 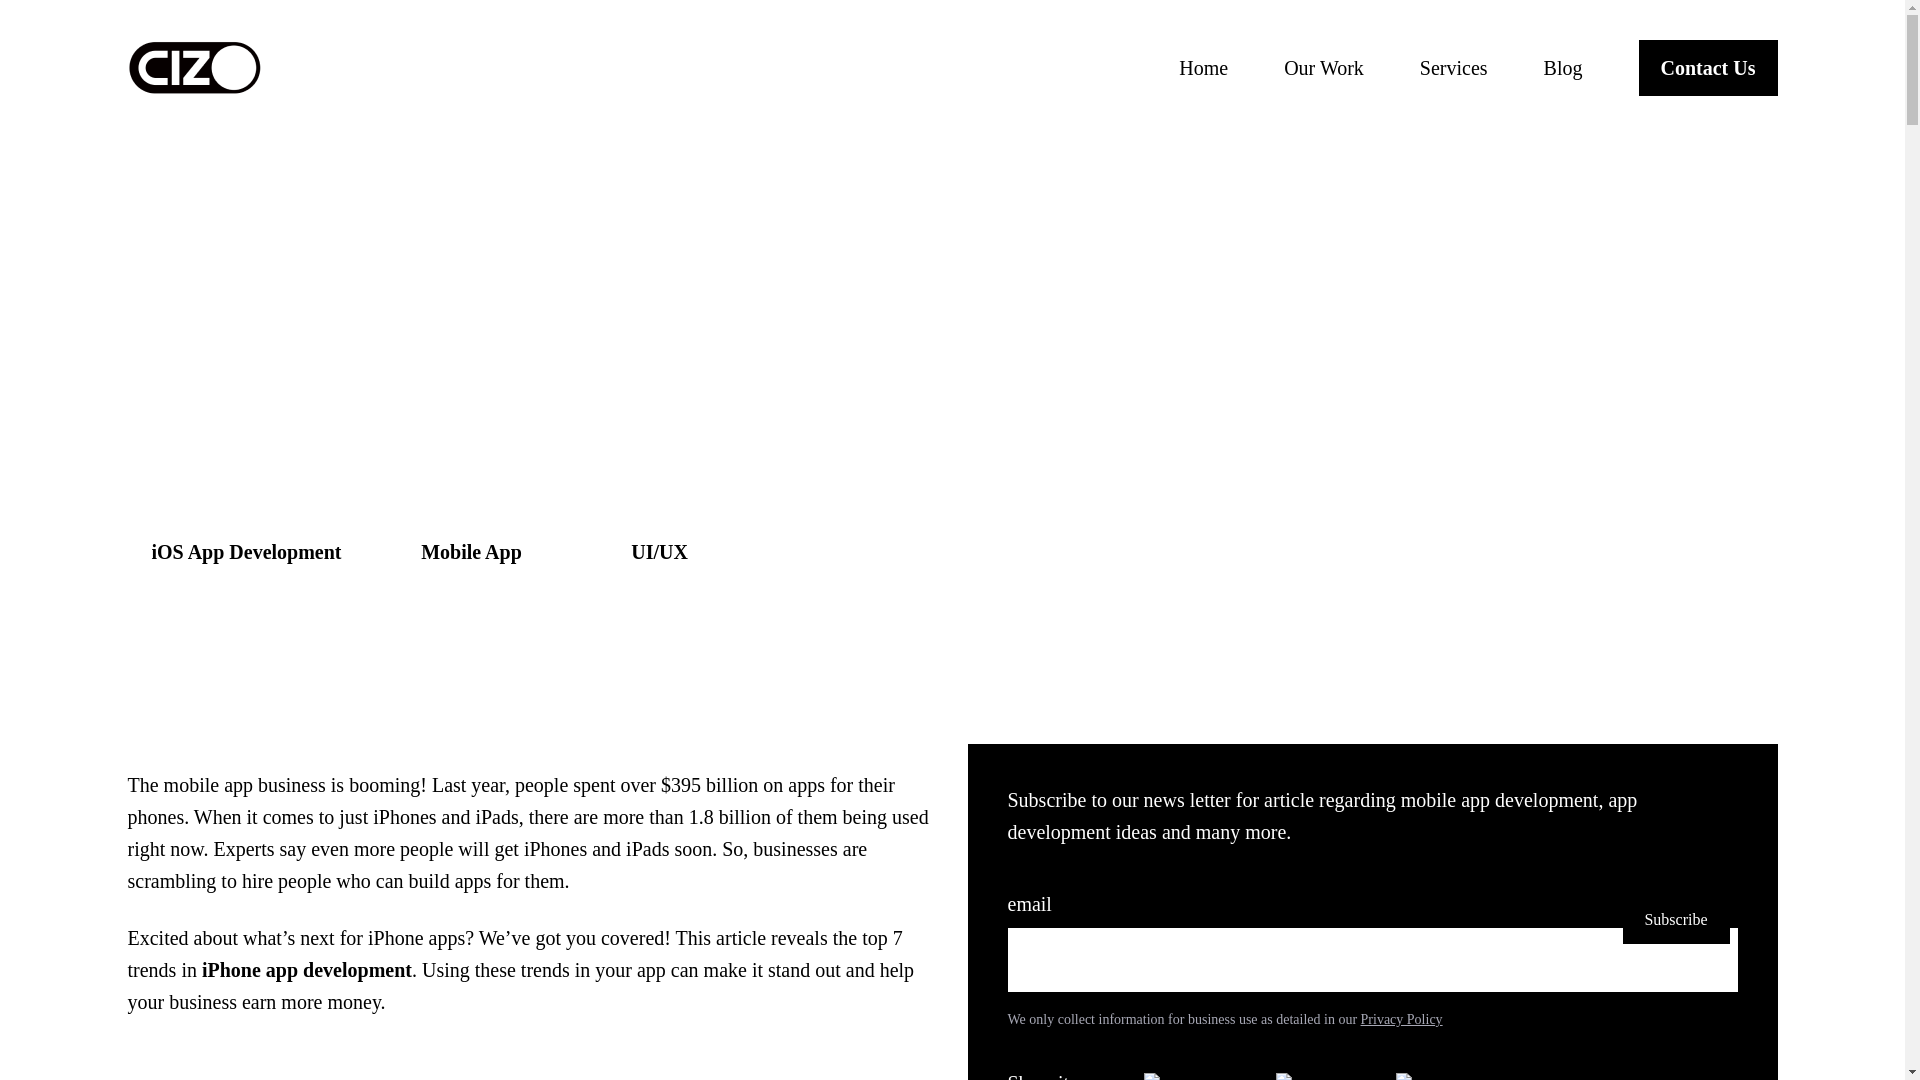 I want to click on Subscribe, so click(x=1676, y=920).